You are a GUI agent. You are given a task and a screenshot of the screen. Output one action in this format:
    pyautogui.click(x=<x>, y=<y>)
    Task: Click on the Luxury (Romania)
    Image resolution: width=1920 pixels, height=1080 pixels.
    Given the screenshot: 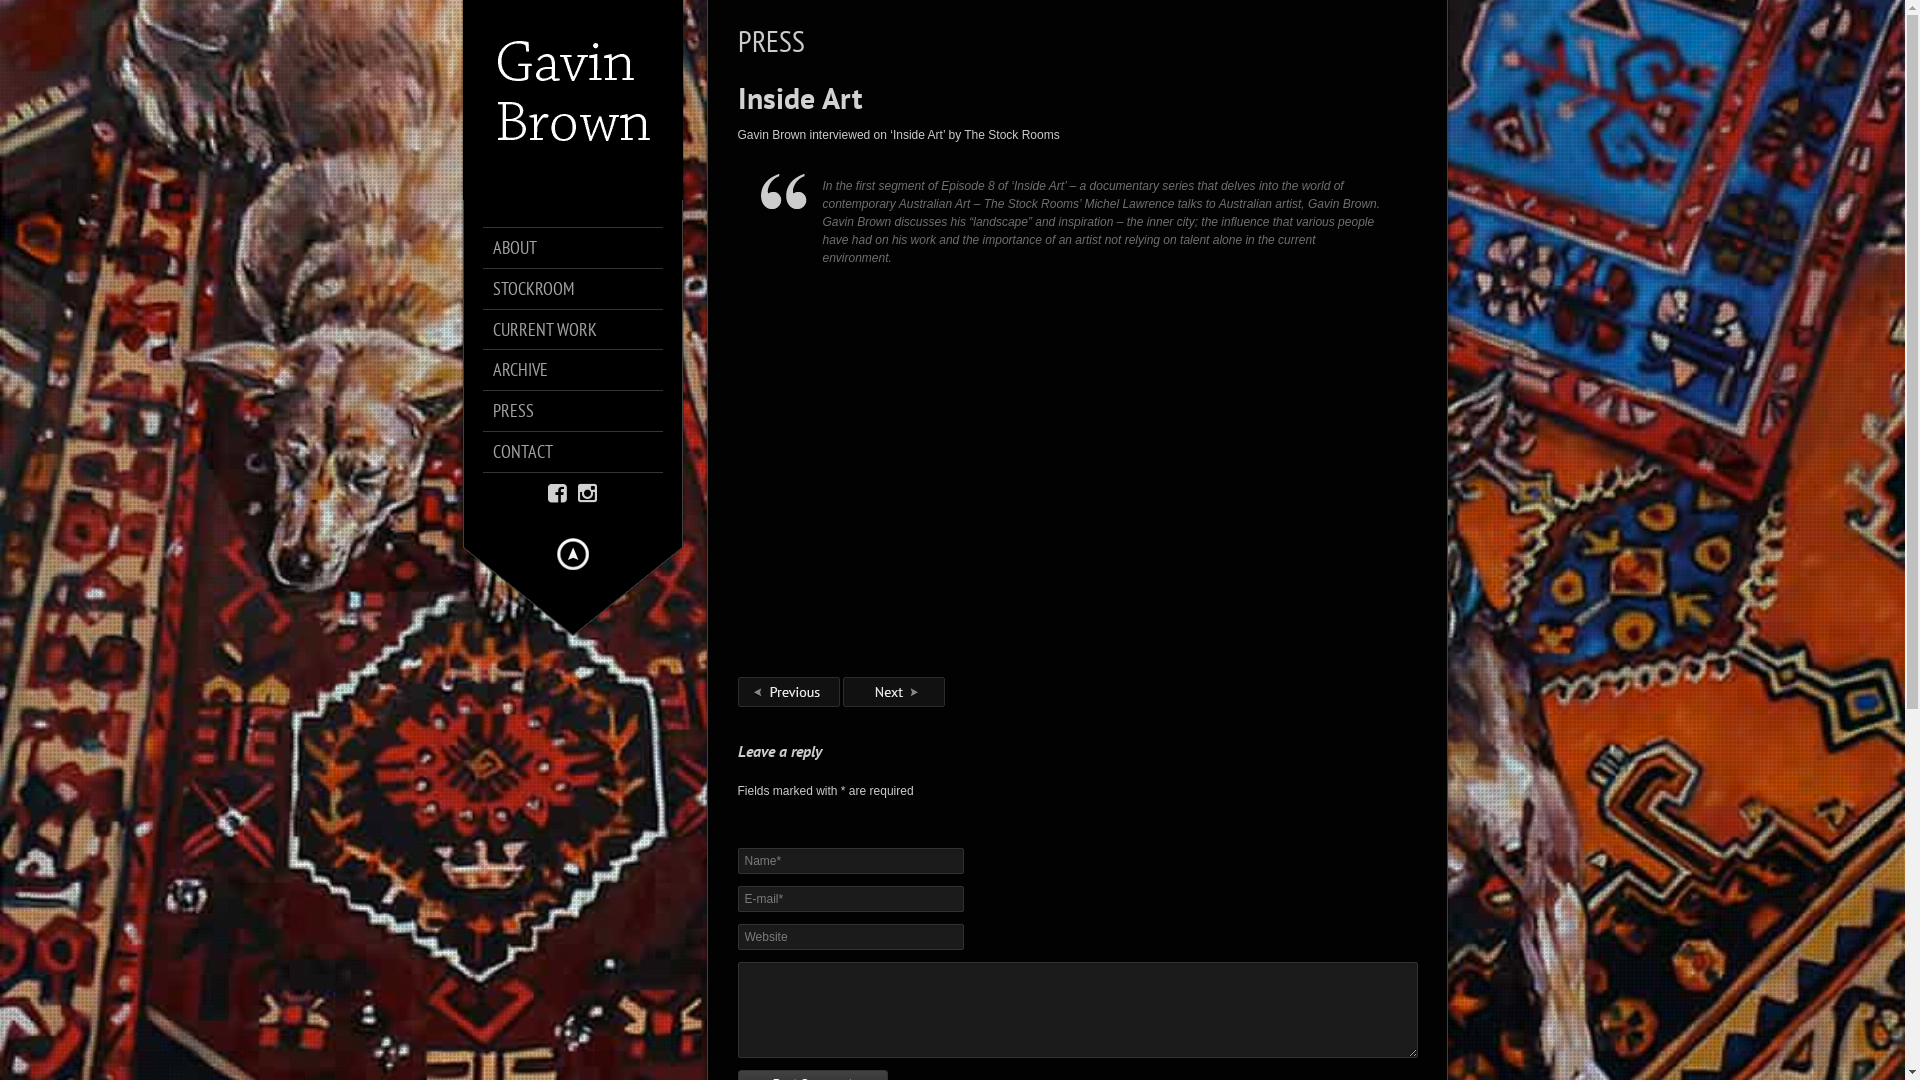 What is the action you would take?
    pyautogui.click(x=789, y=703)
    